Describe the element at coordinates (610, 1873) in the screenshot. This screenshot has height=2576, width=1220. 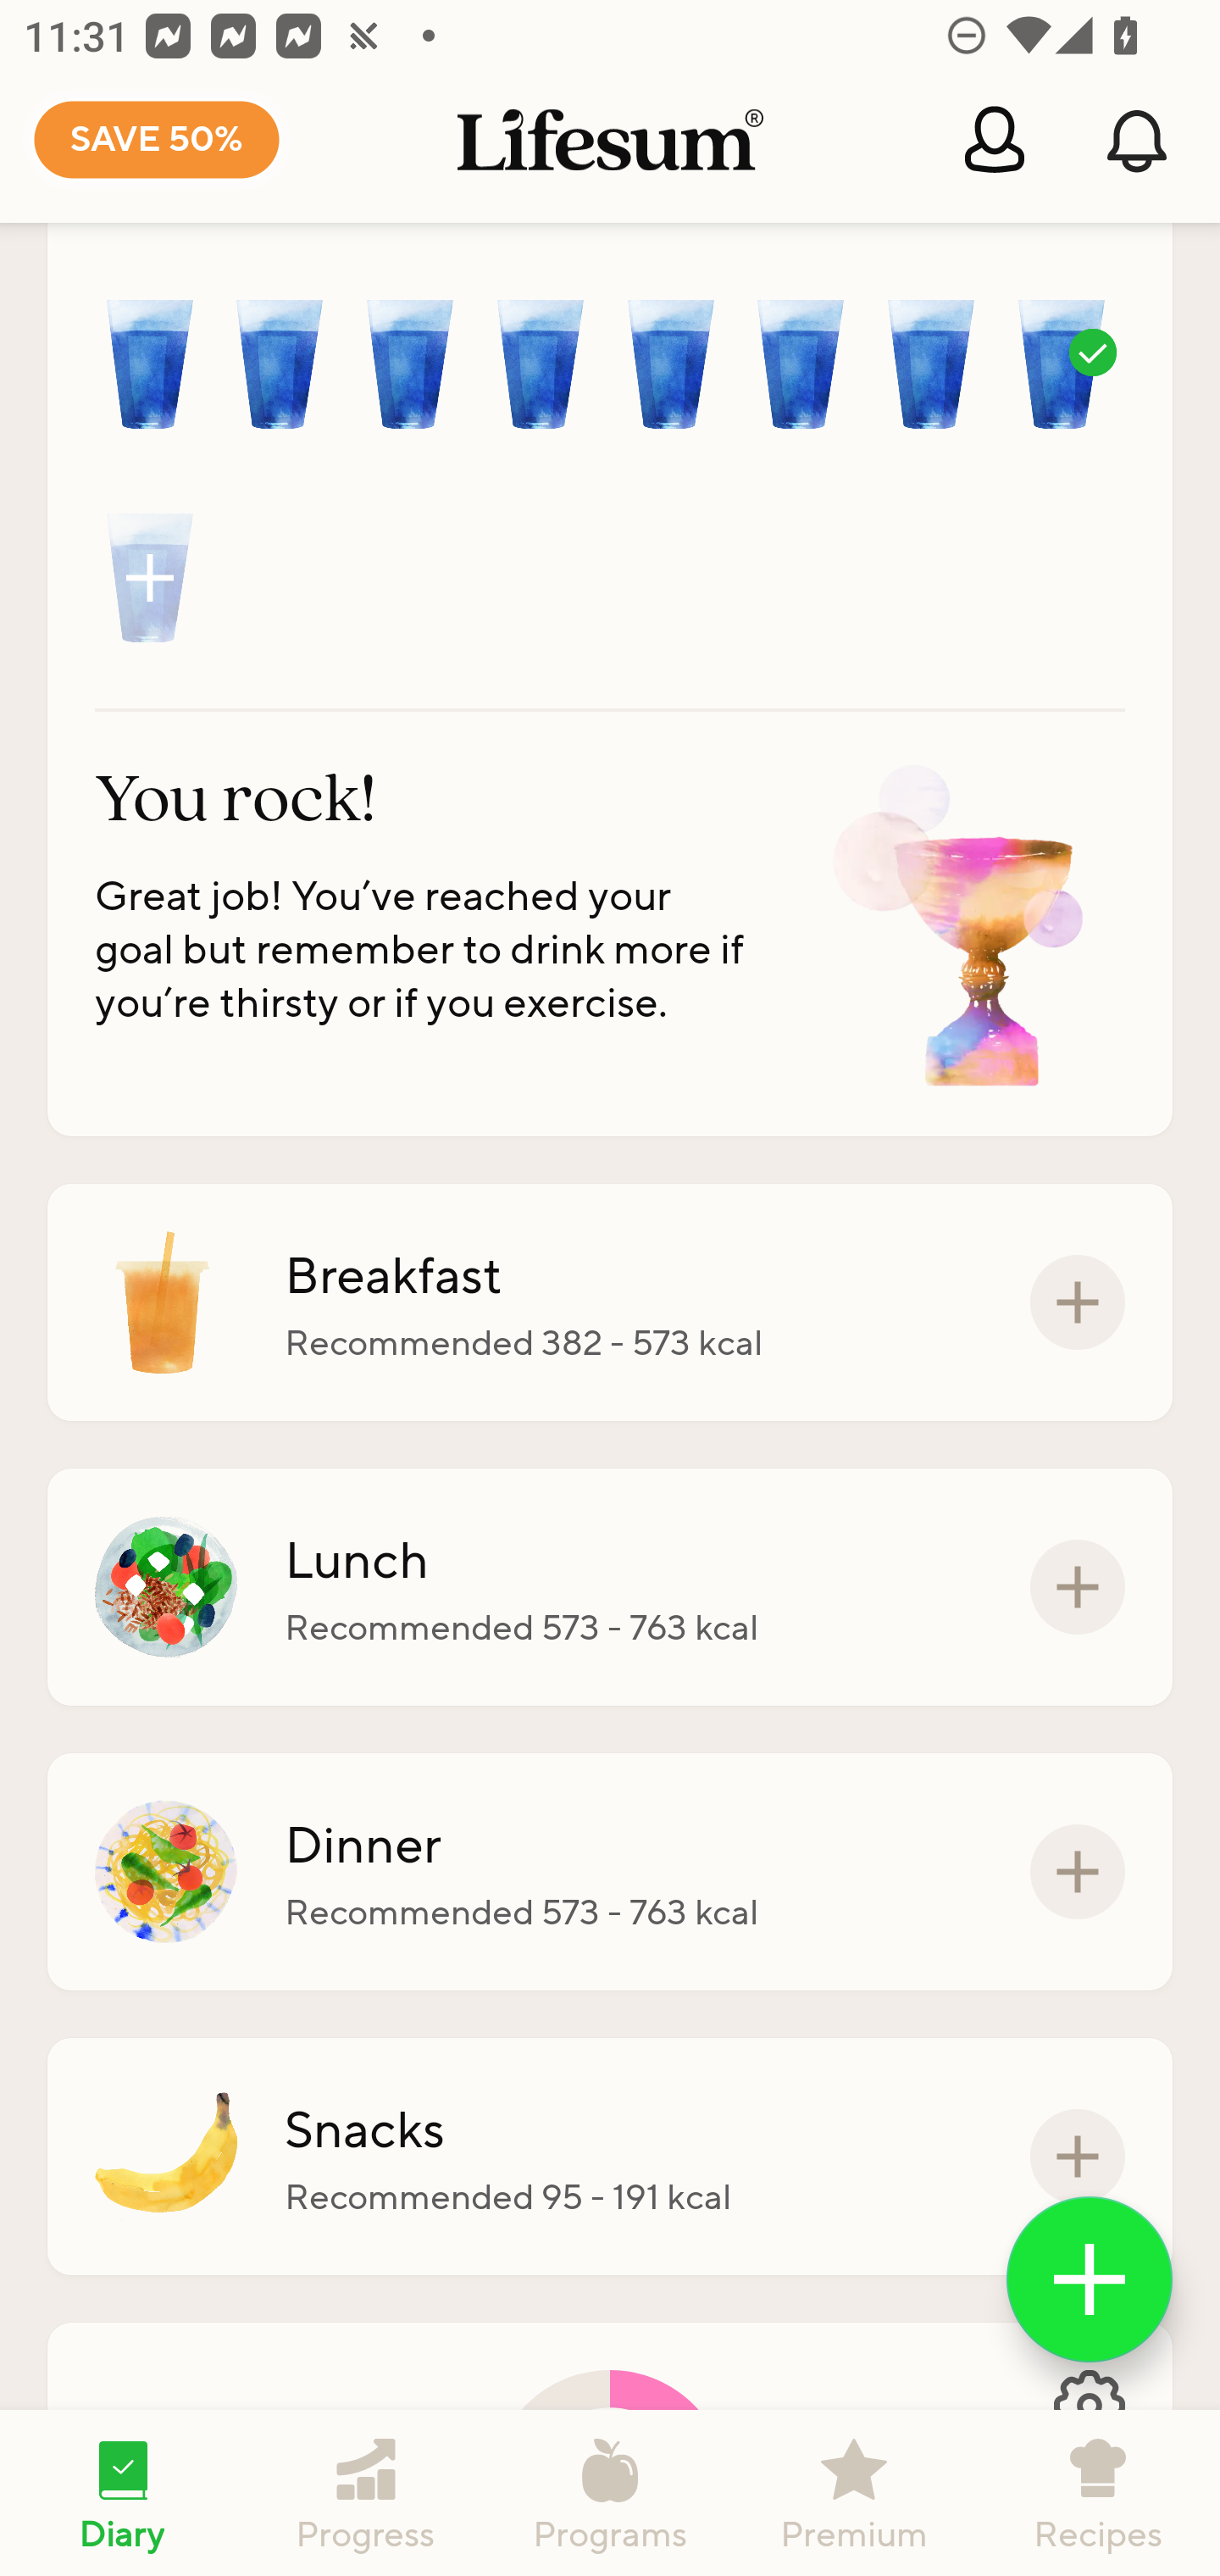
I see `Dinner Recommended 573 - 763 kcal` at that location.